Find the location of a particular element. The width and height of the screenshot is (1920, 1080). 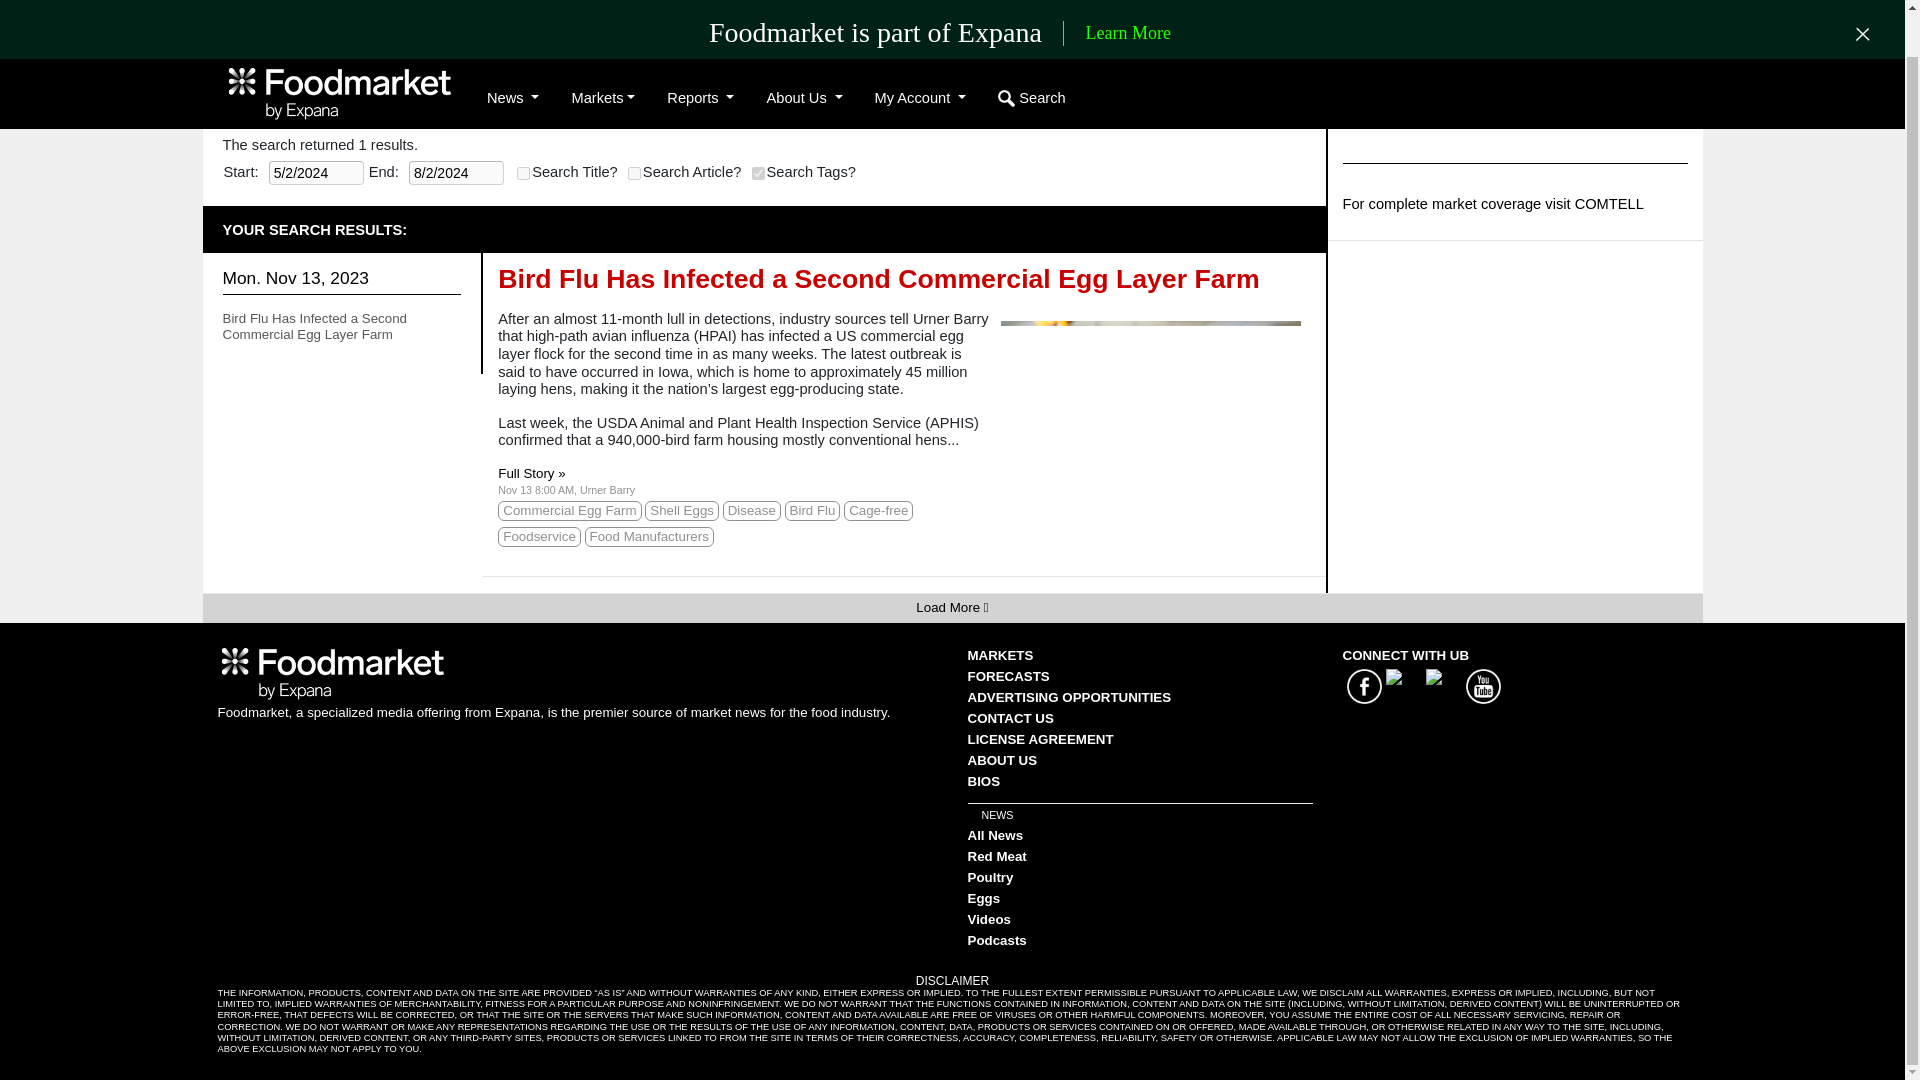

News is located at coordinates (512, 54).